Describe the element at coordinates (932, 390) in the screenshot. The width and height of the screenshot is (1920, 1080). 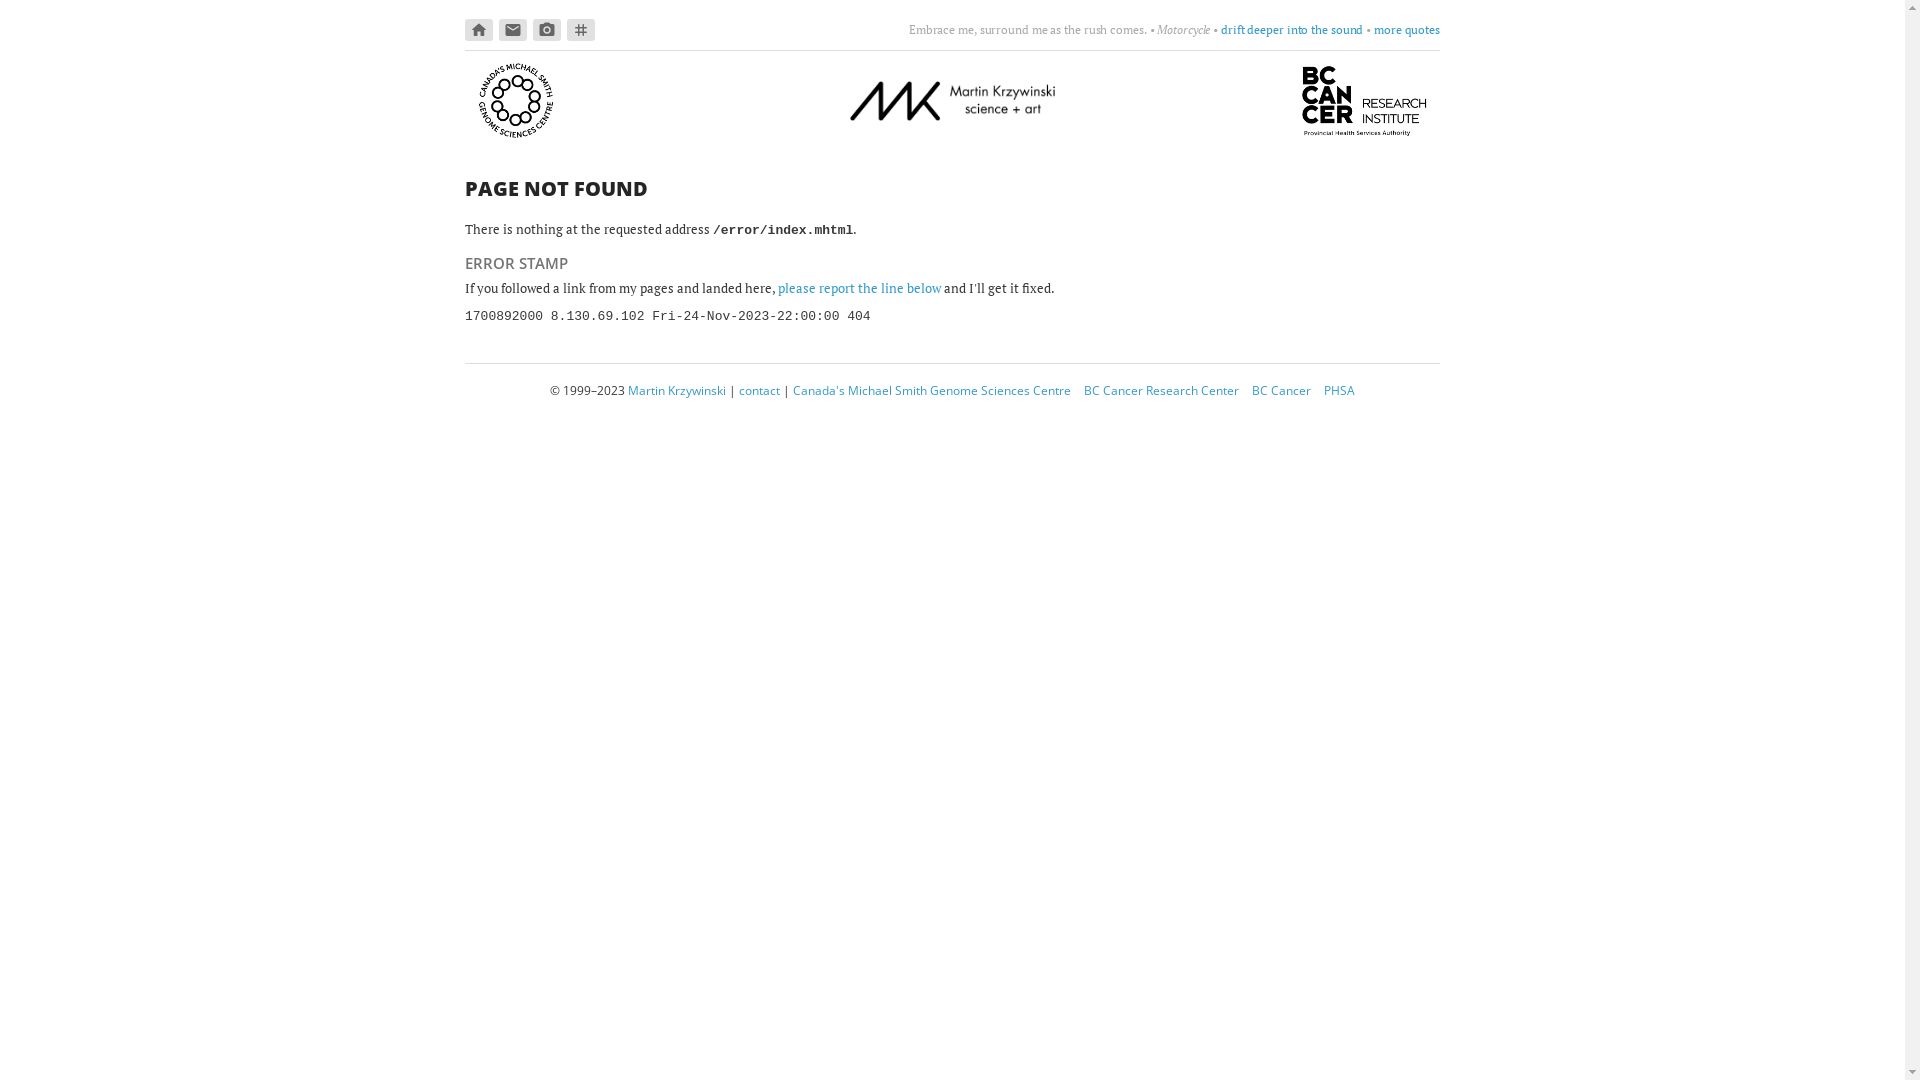
I see `Canada's Michael Smith Genome Sciences Centre` at that location.